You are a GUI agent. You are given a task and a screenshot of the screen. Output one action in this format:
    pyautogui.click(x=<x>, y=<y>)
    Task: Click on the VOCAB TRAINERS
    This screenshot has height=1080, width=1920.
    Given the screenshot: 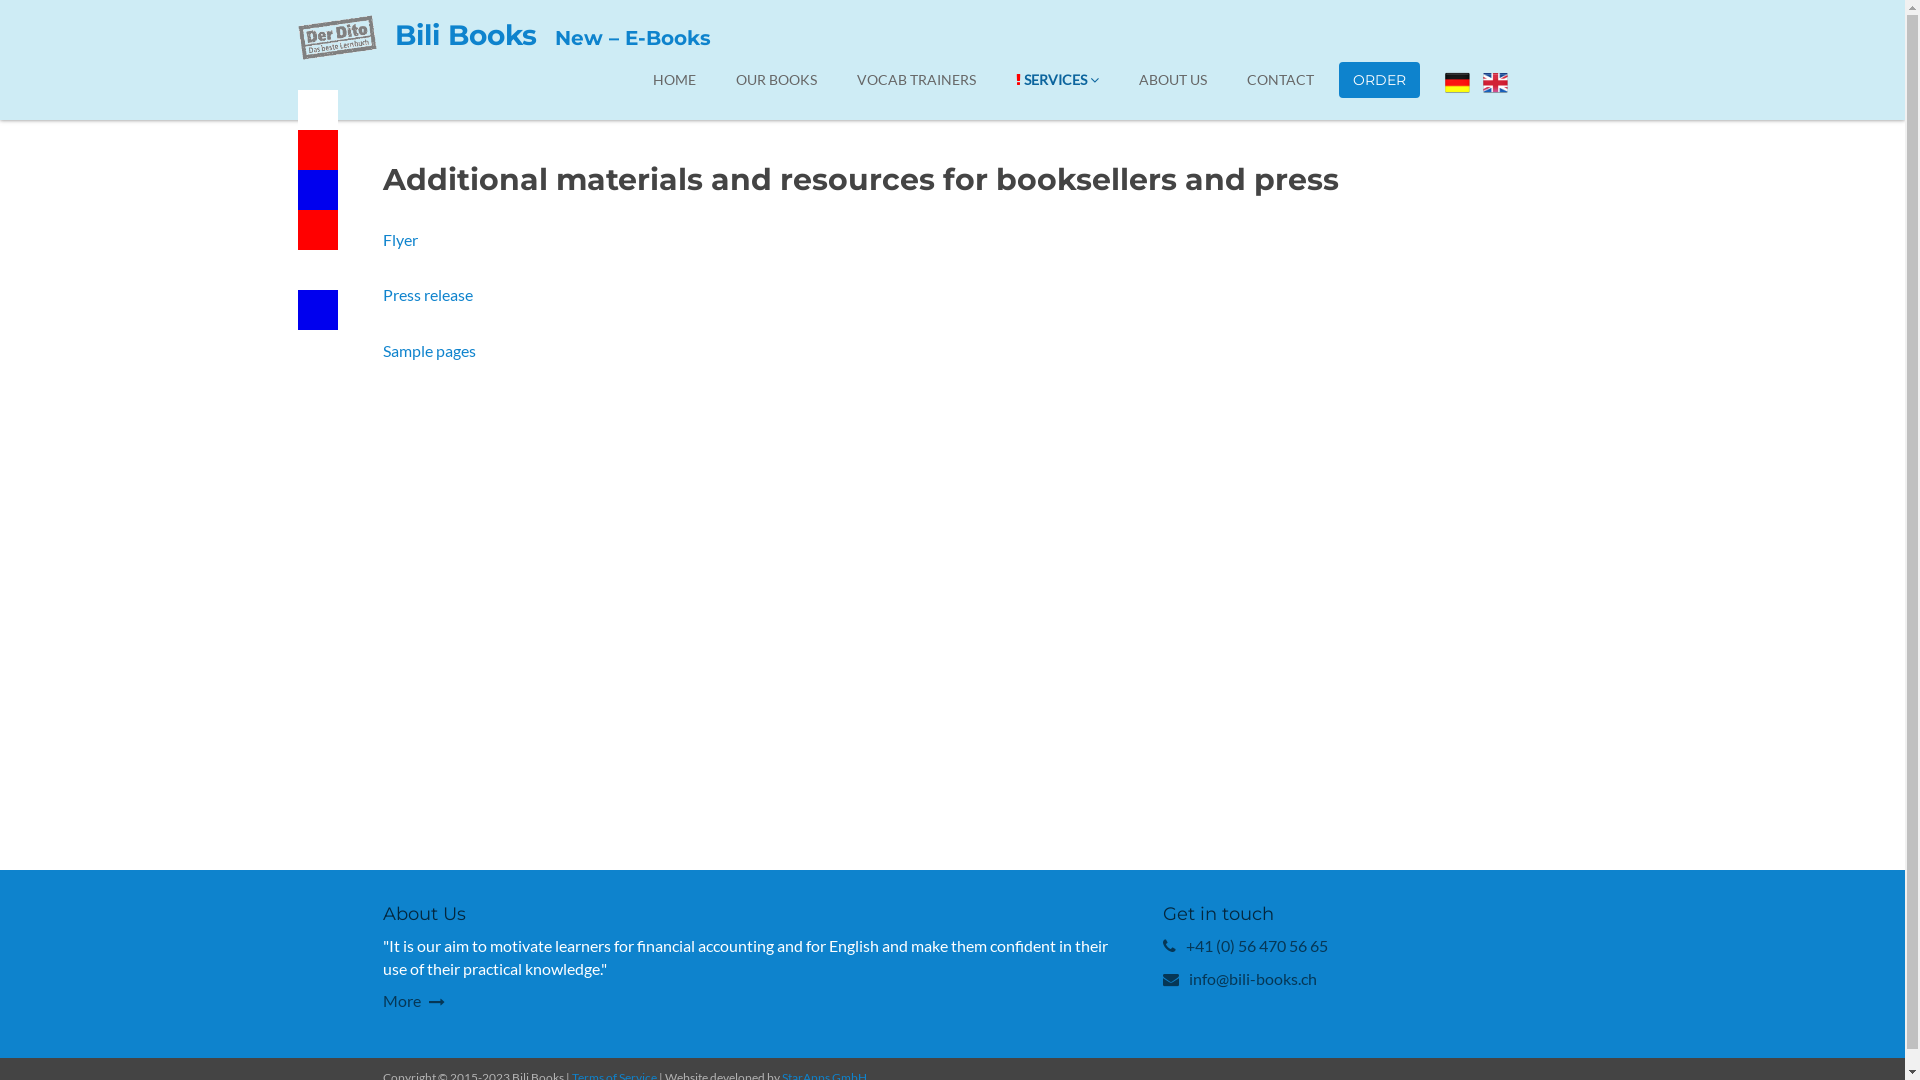 What is the action you would take?
    pyautogui.click(x=916, y=80)
    